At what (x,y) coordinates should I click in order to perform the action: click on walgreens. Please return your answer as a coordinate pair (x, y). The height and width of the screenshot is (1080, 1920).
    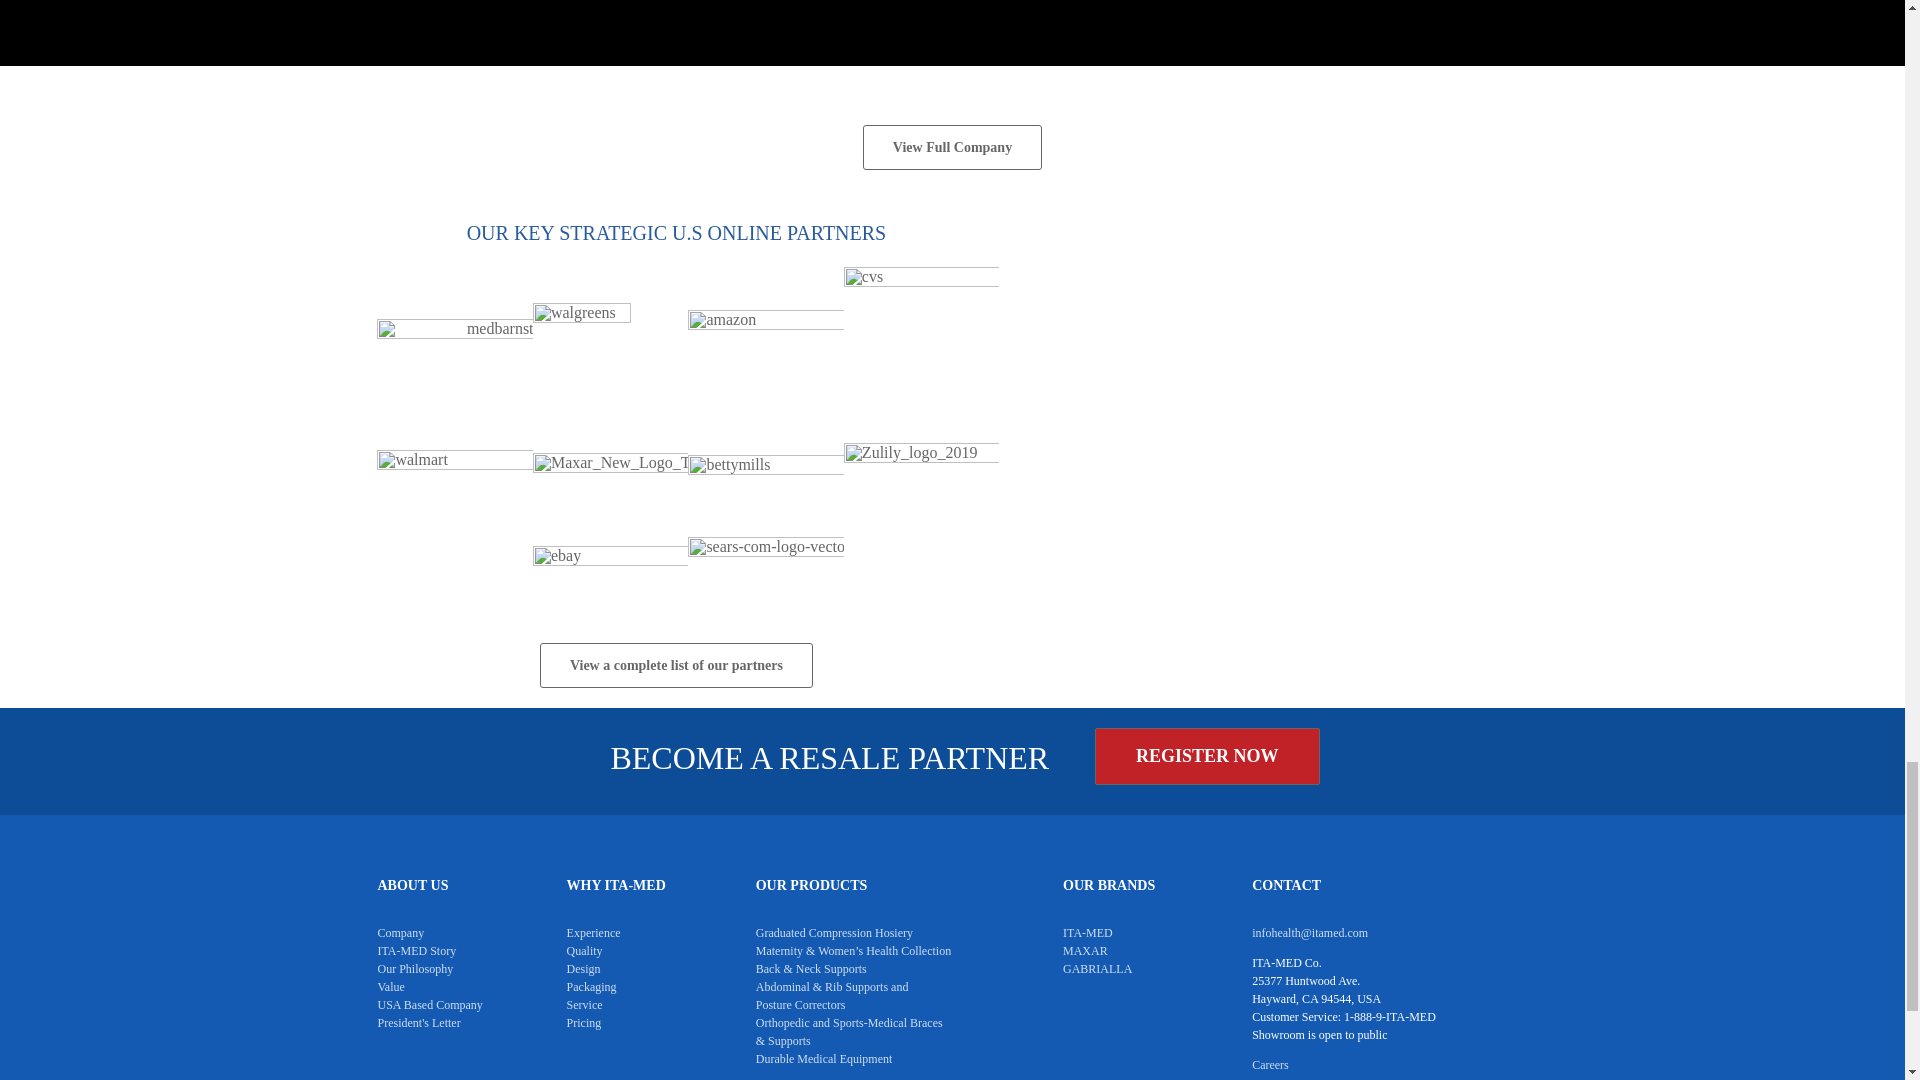
    Looking at the image, I should click on (582, 344).